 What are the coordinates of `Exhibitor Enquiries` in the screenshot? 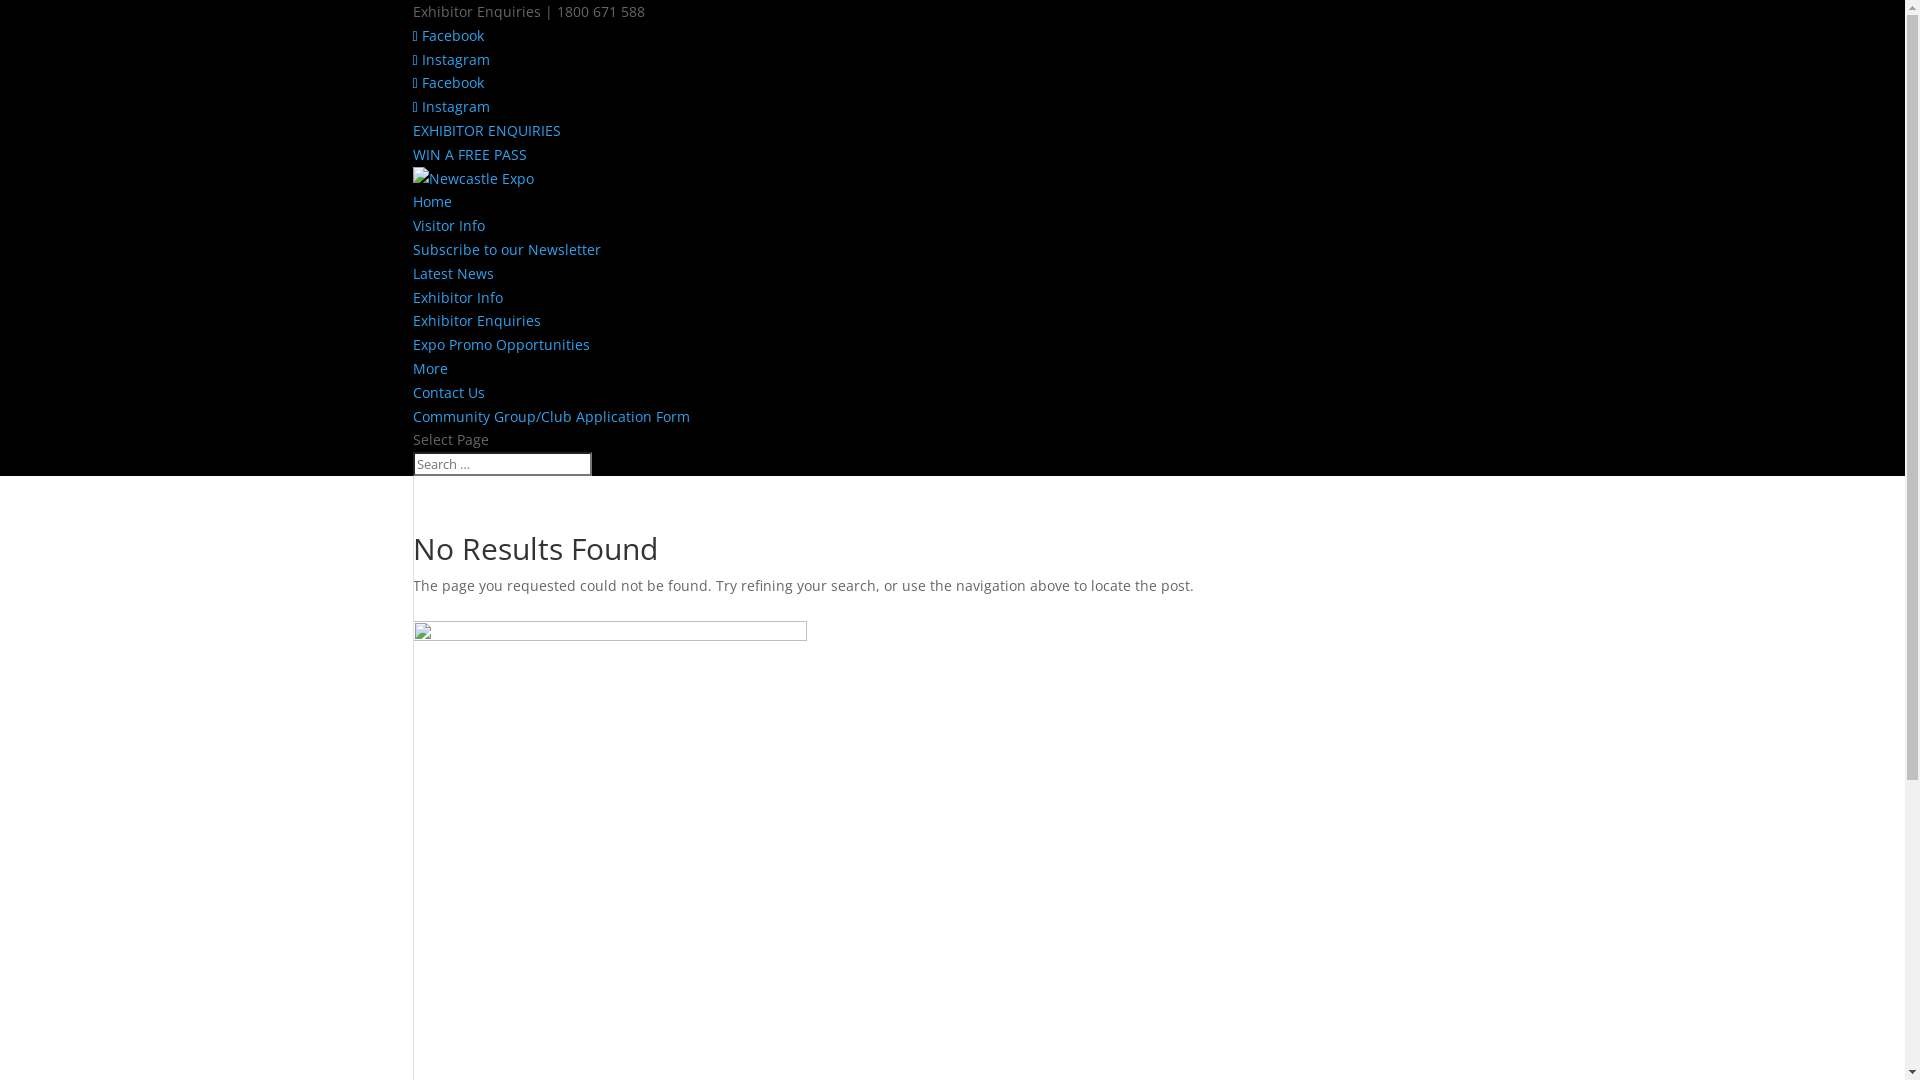 It's located at (476, 320).